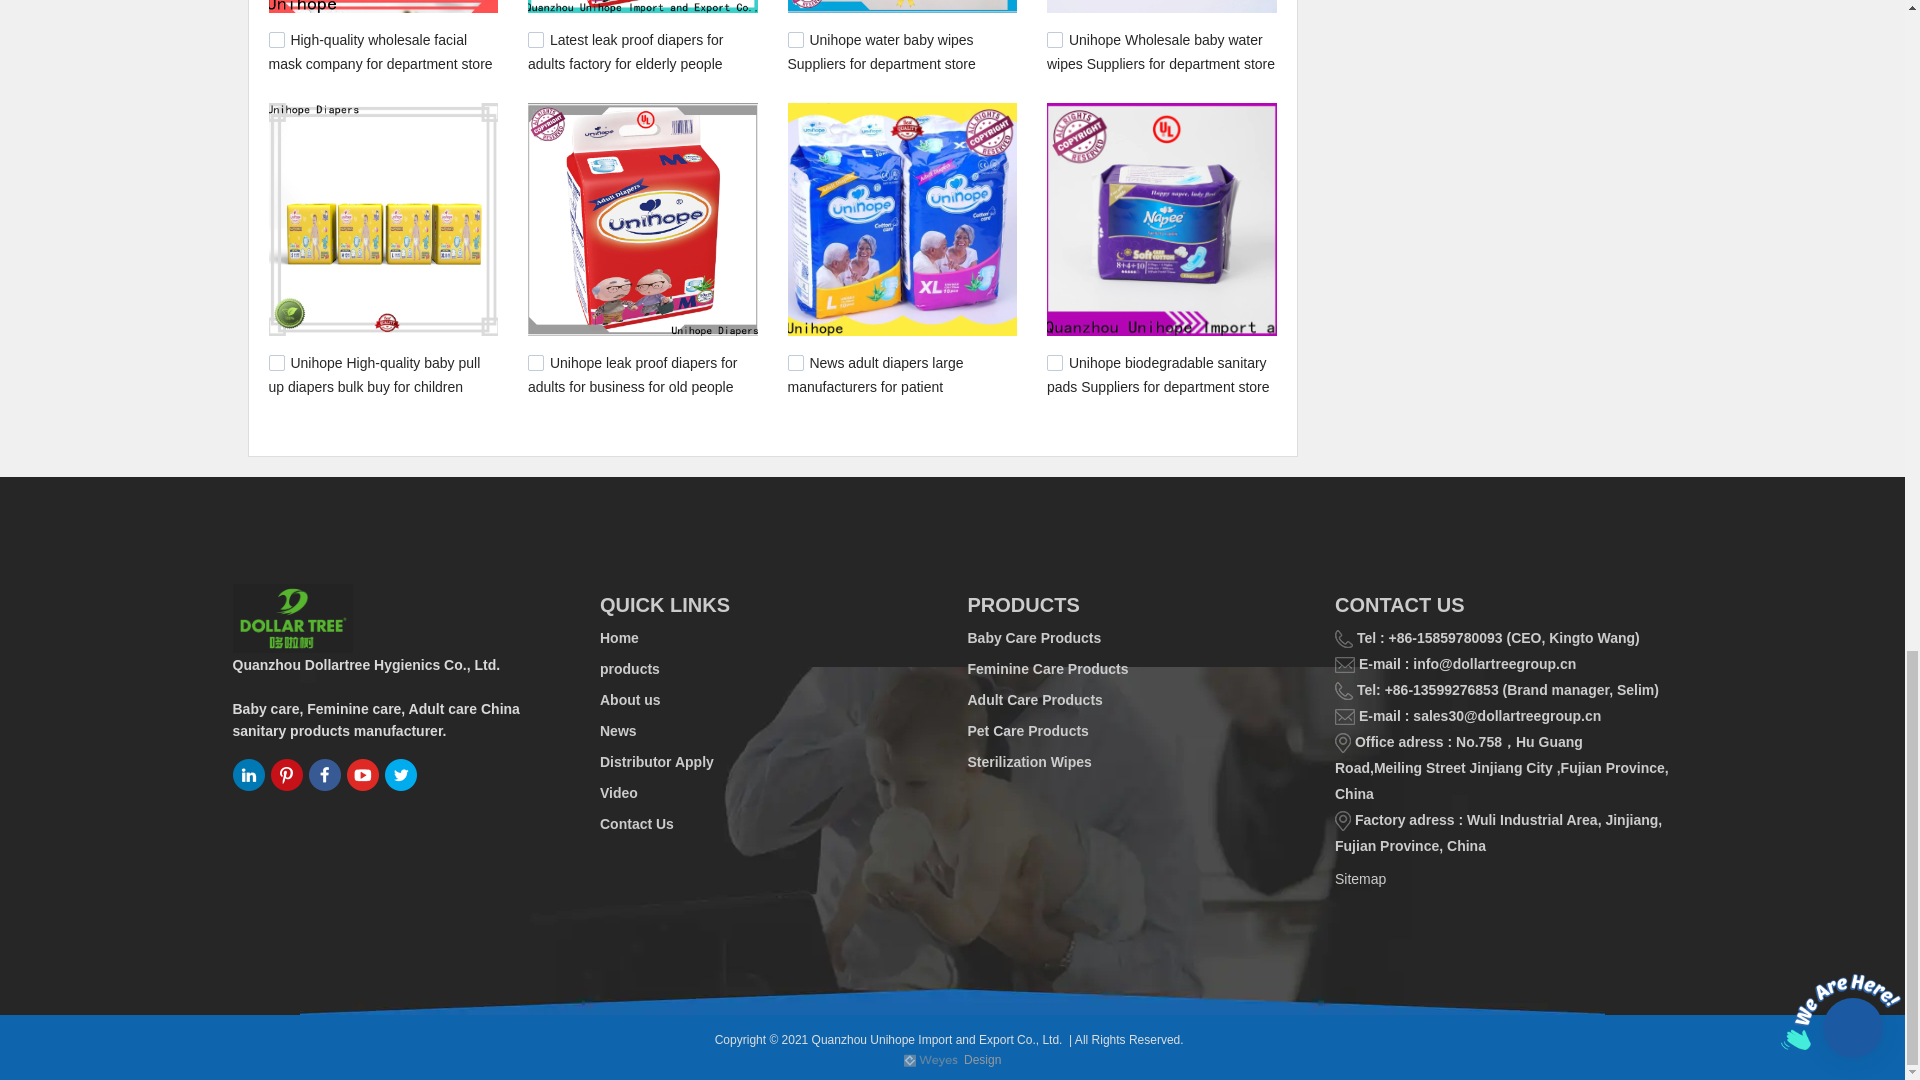 The width and height of the screenshot is (1920, 1080). Describe the element at coordinates (536, 40) in the screenshot. I see `1151` at that location.